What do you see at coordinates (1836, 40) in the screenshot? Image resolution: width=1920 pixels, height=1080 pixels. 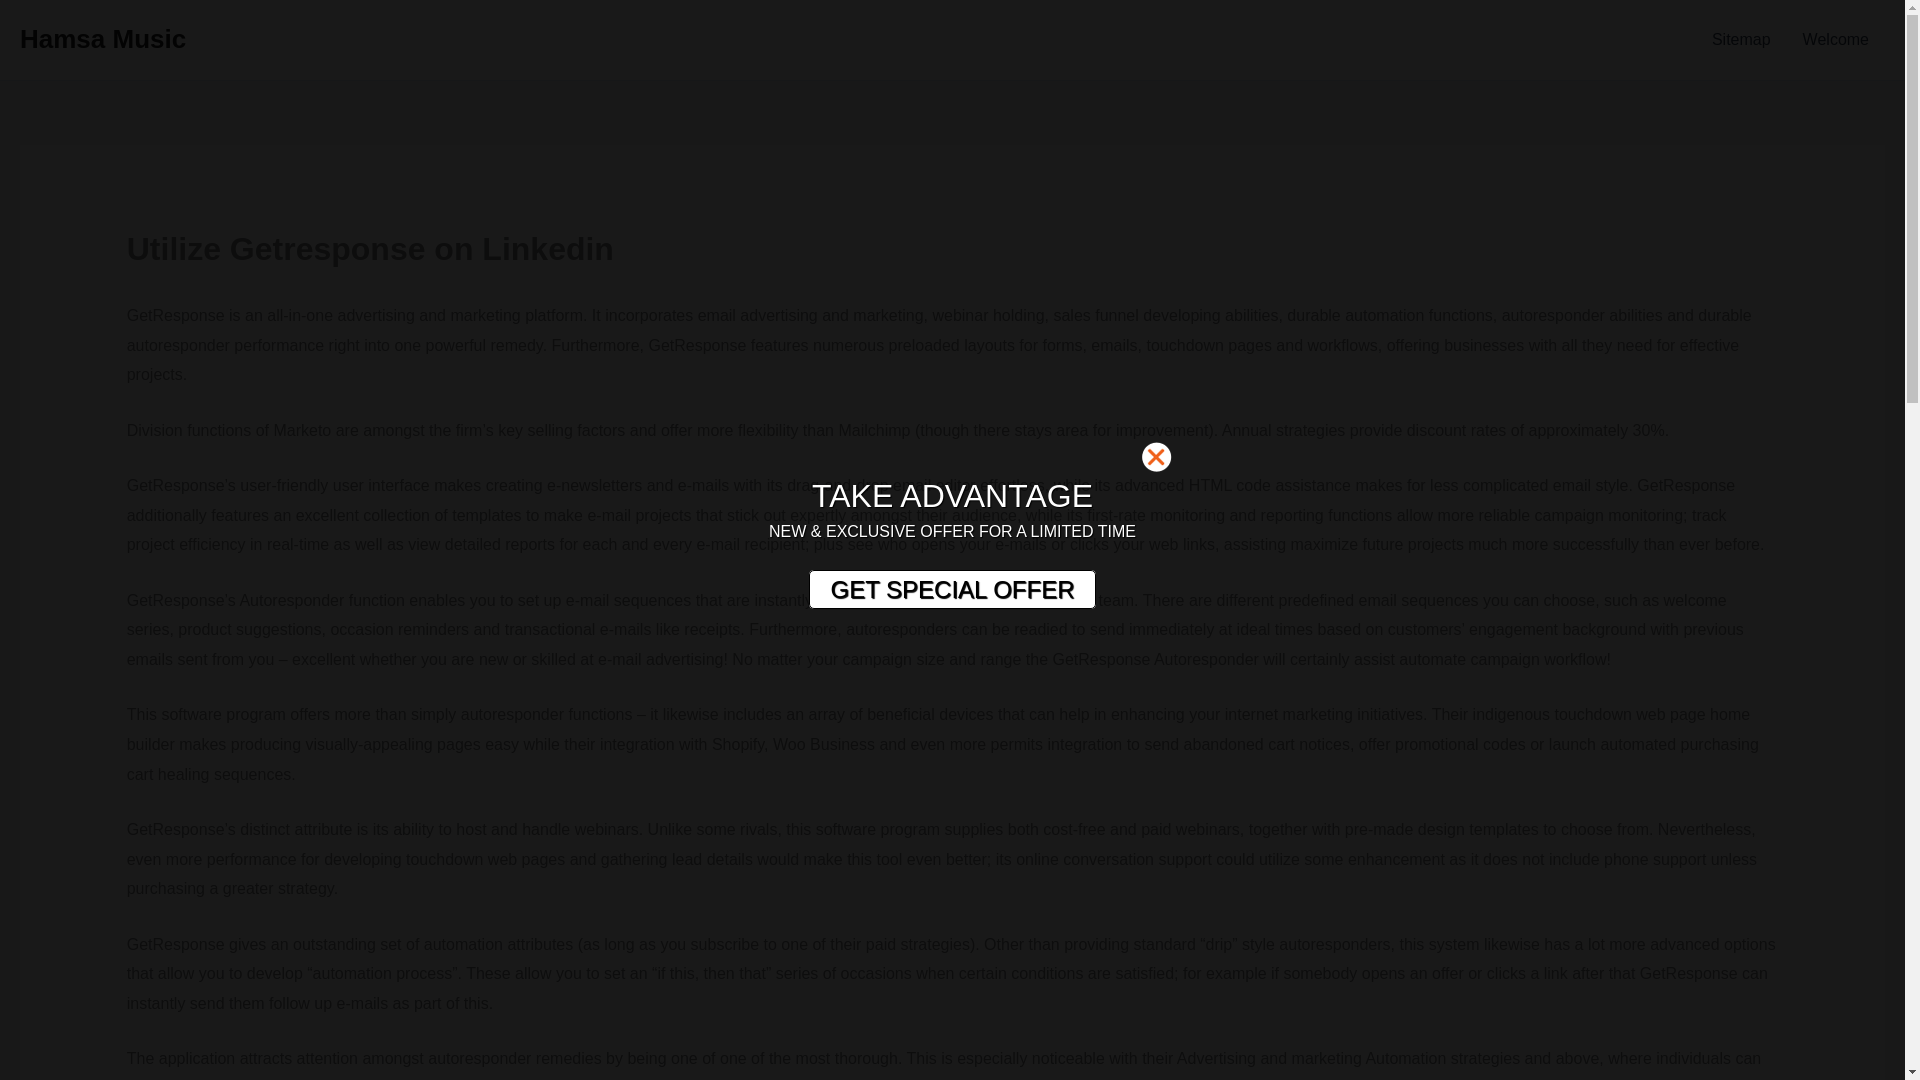 I see `Welcome` at bounding box center [1836, 40].